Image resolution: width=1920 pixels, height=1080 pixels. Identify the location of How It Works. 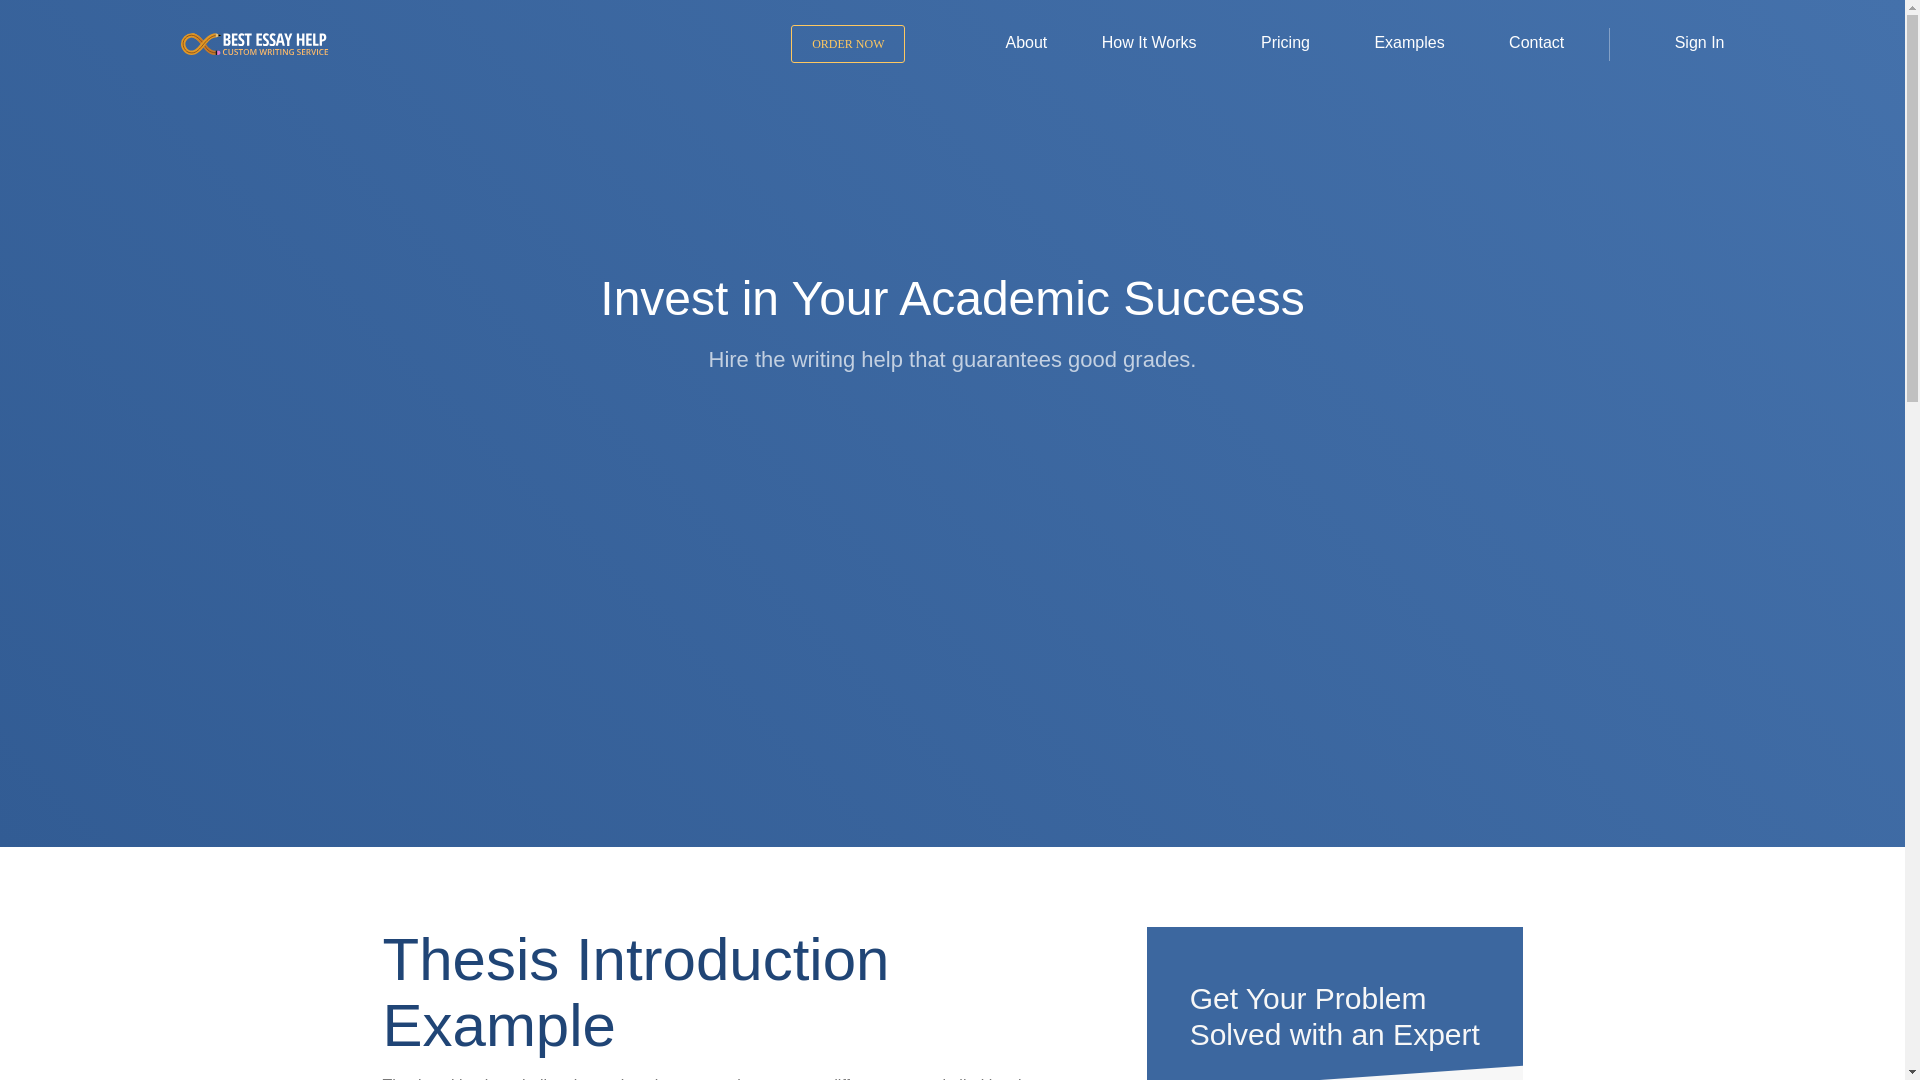
(1134, 42).